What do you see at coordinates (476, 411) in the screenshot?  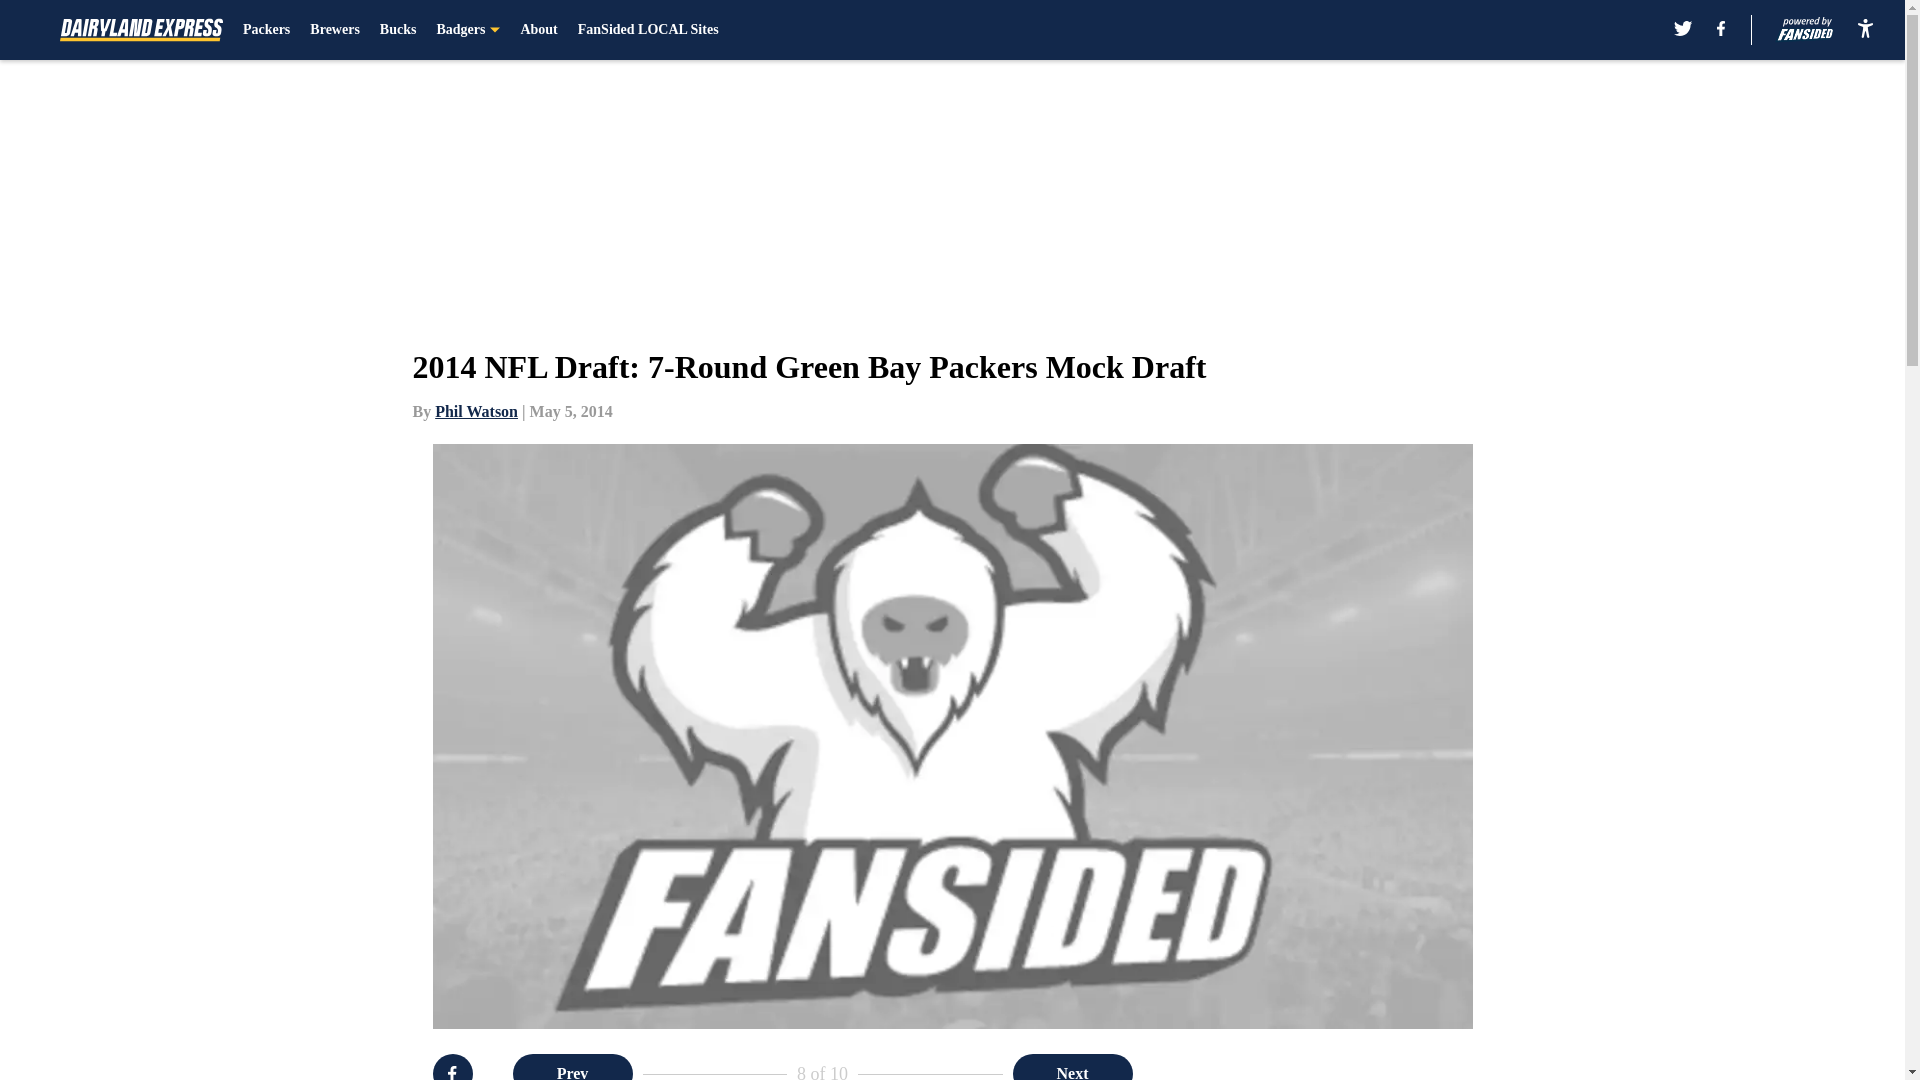 I see `Phil Watson` at bounding box center [476, 411].